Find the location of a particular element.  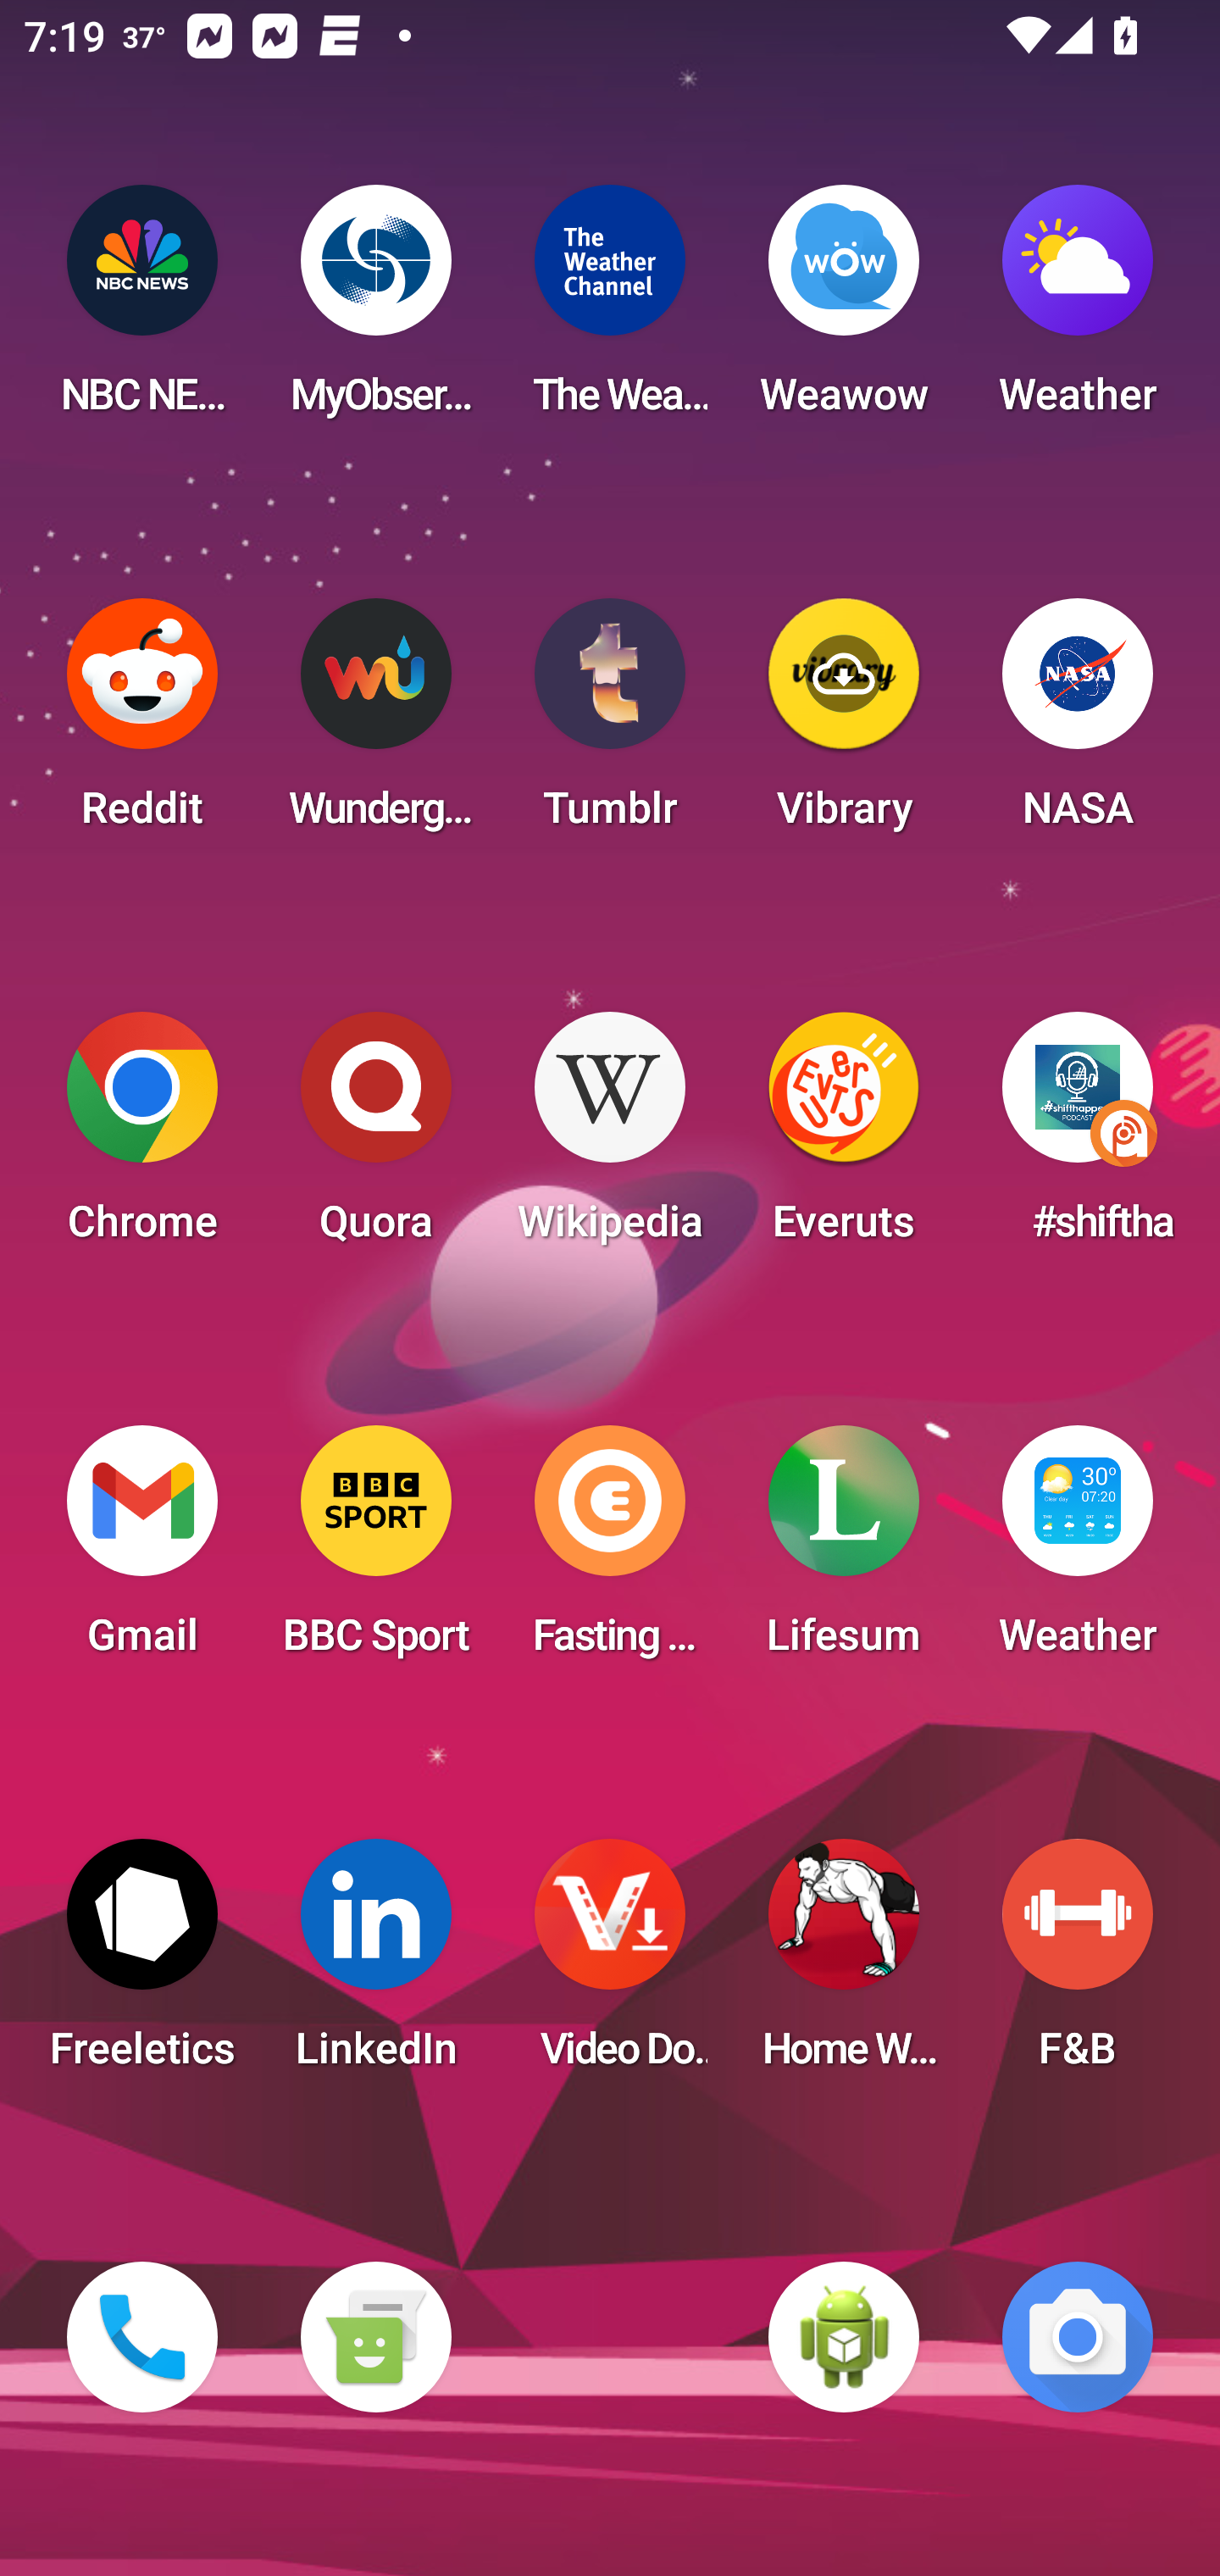

Lifesum is located at coordinates (844, 1551).